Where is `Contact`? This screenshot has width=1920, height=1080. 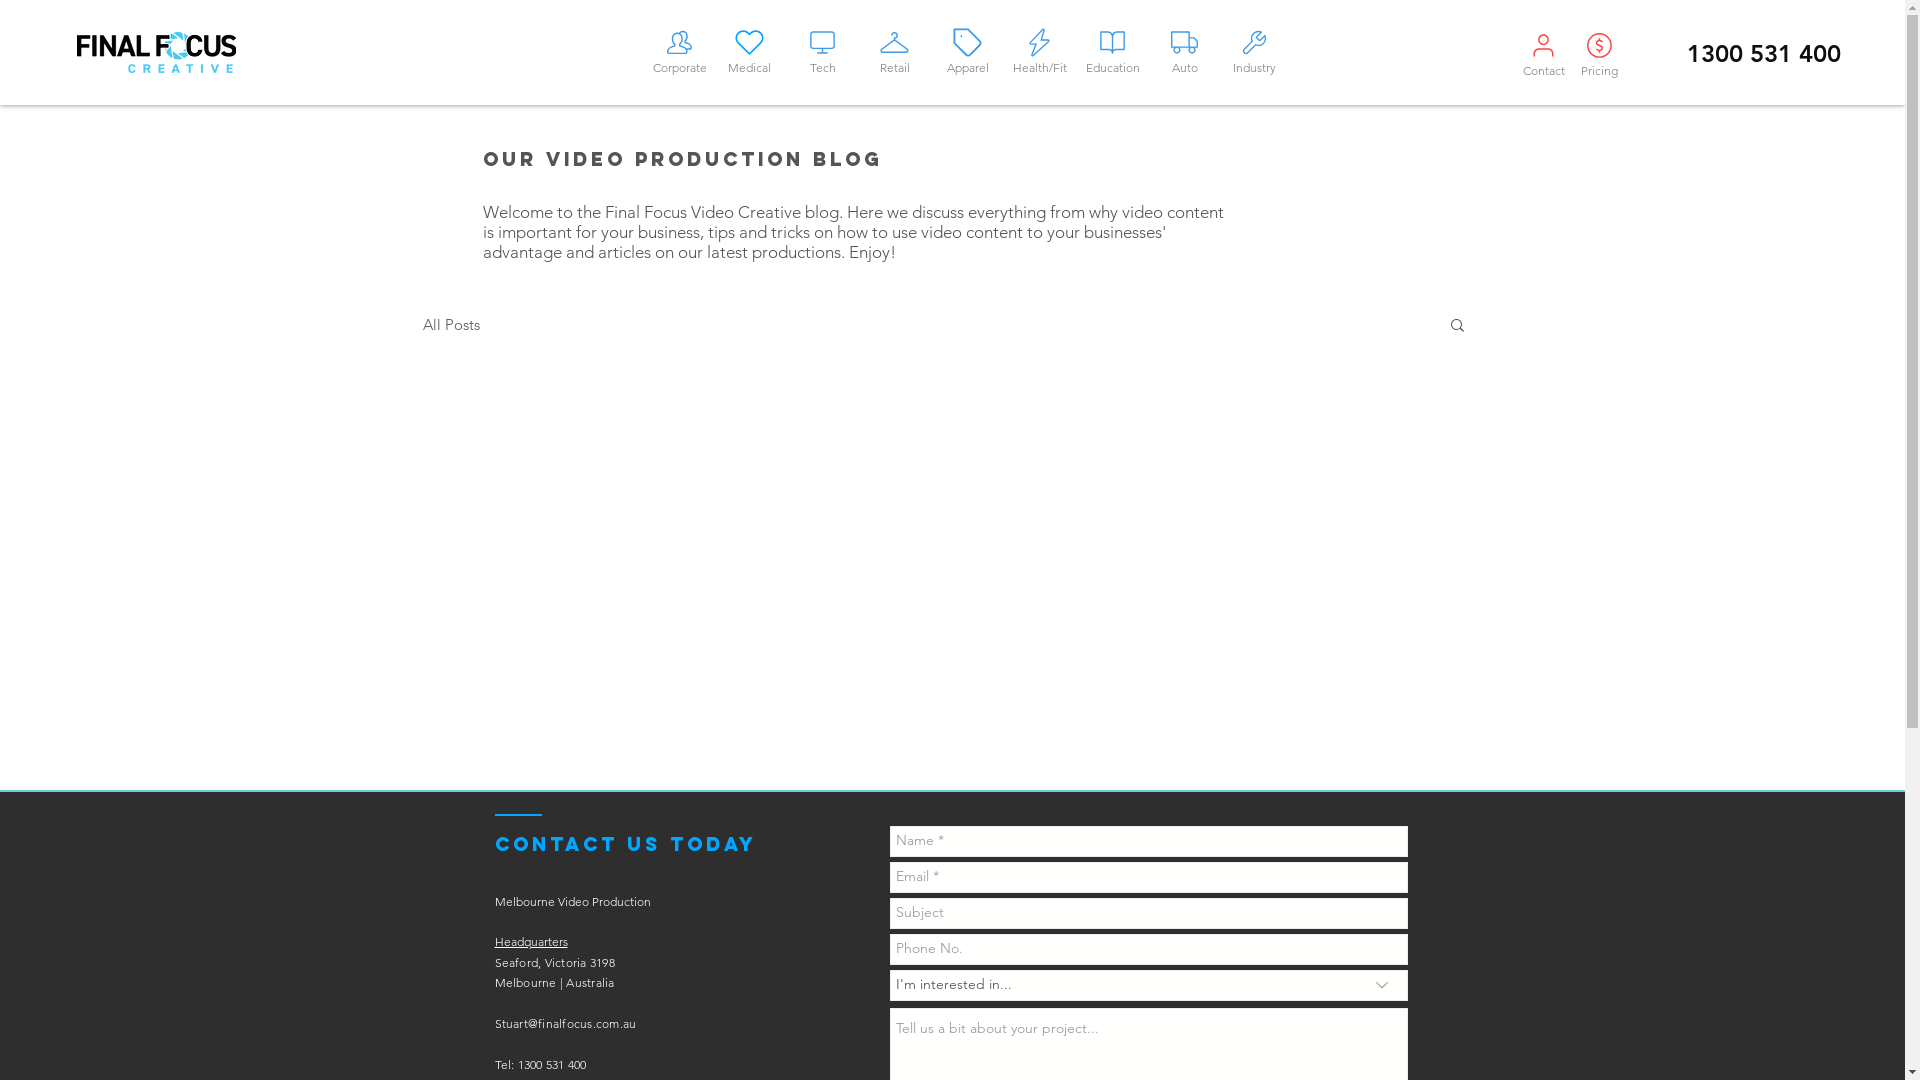
Contact is located at coordinates (1544, 52).